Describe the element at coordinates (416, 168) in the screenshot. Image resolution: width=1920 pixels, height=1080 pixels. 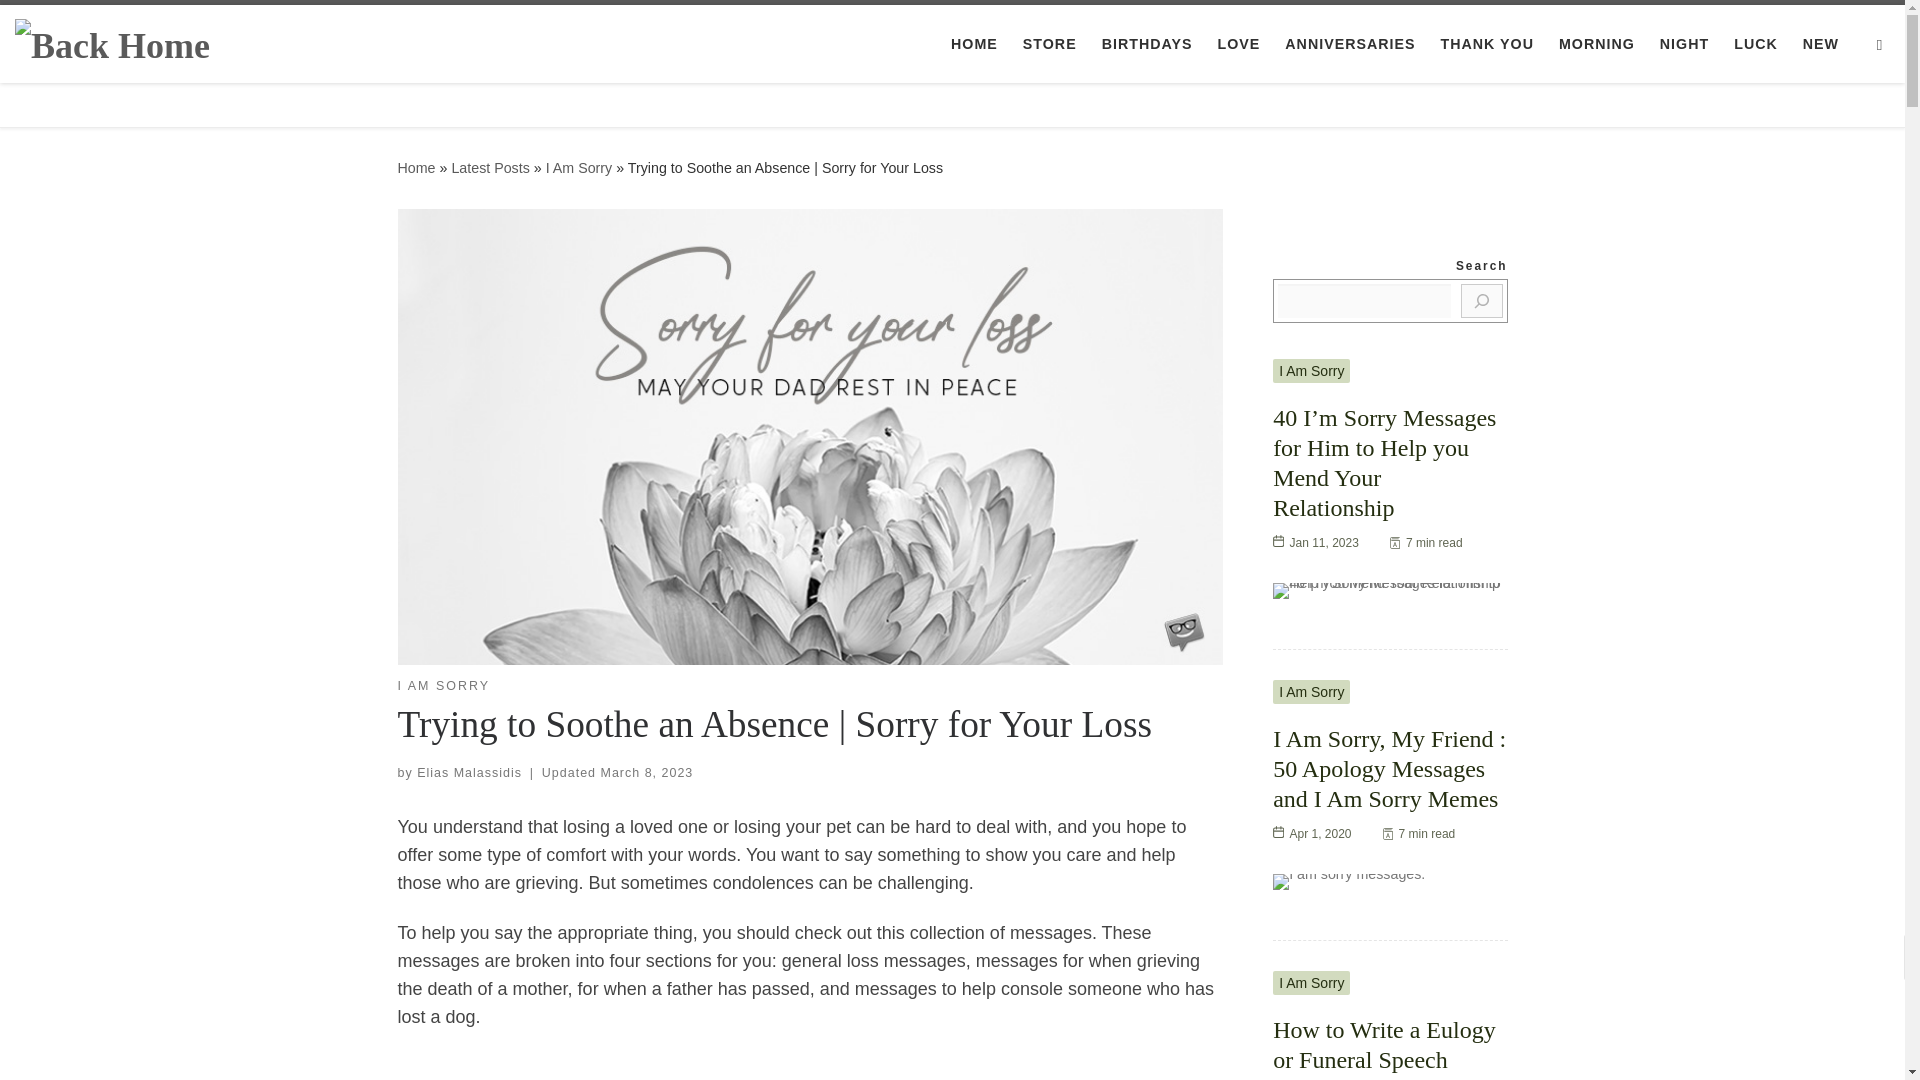
I see `Birthday Wishes Expert` at that location.